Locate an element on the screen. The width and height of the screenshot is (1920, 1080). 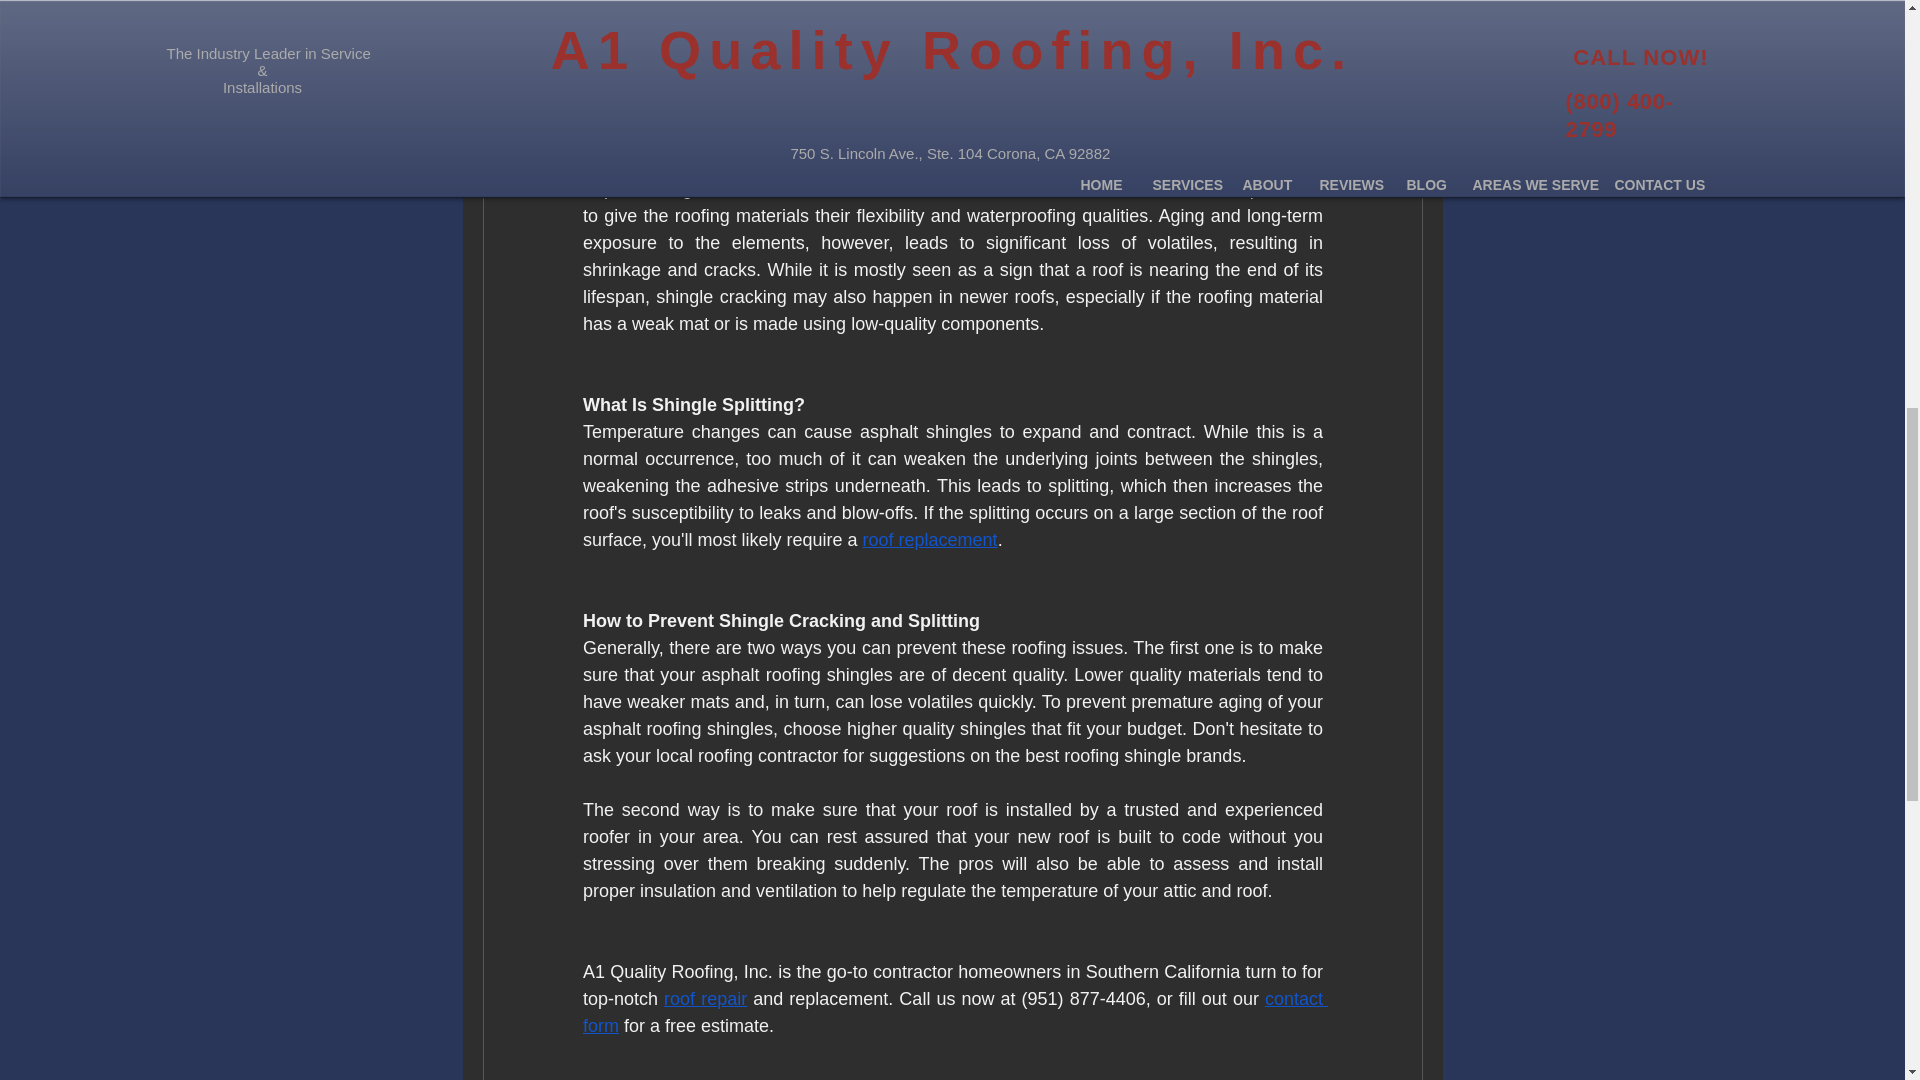
roof repair is located at coordinates (705, 998).